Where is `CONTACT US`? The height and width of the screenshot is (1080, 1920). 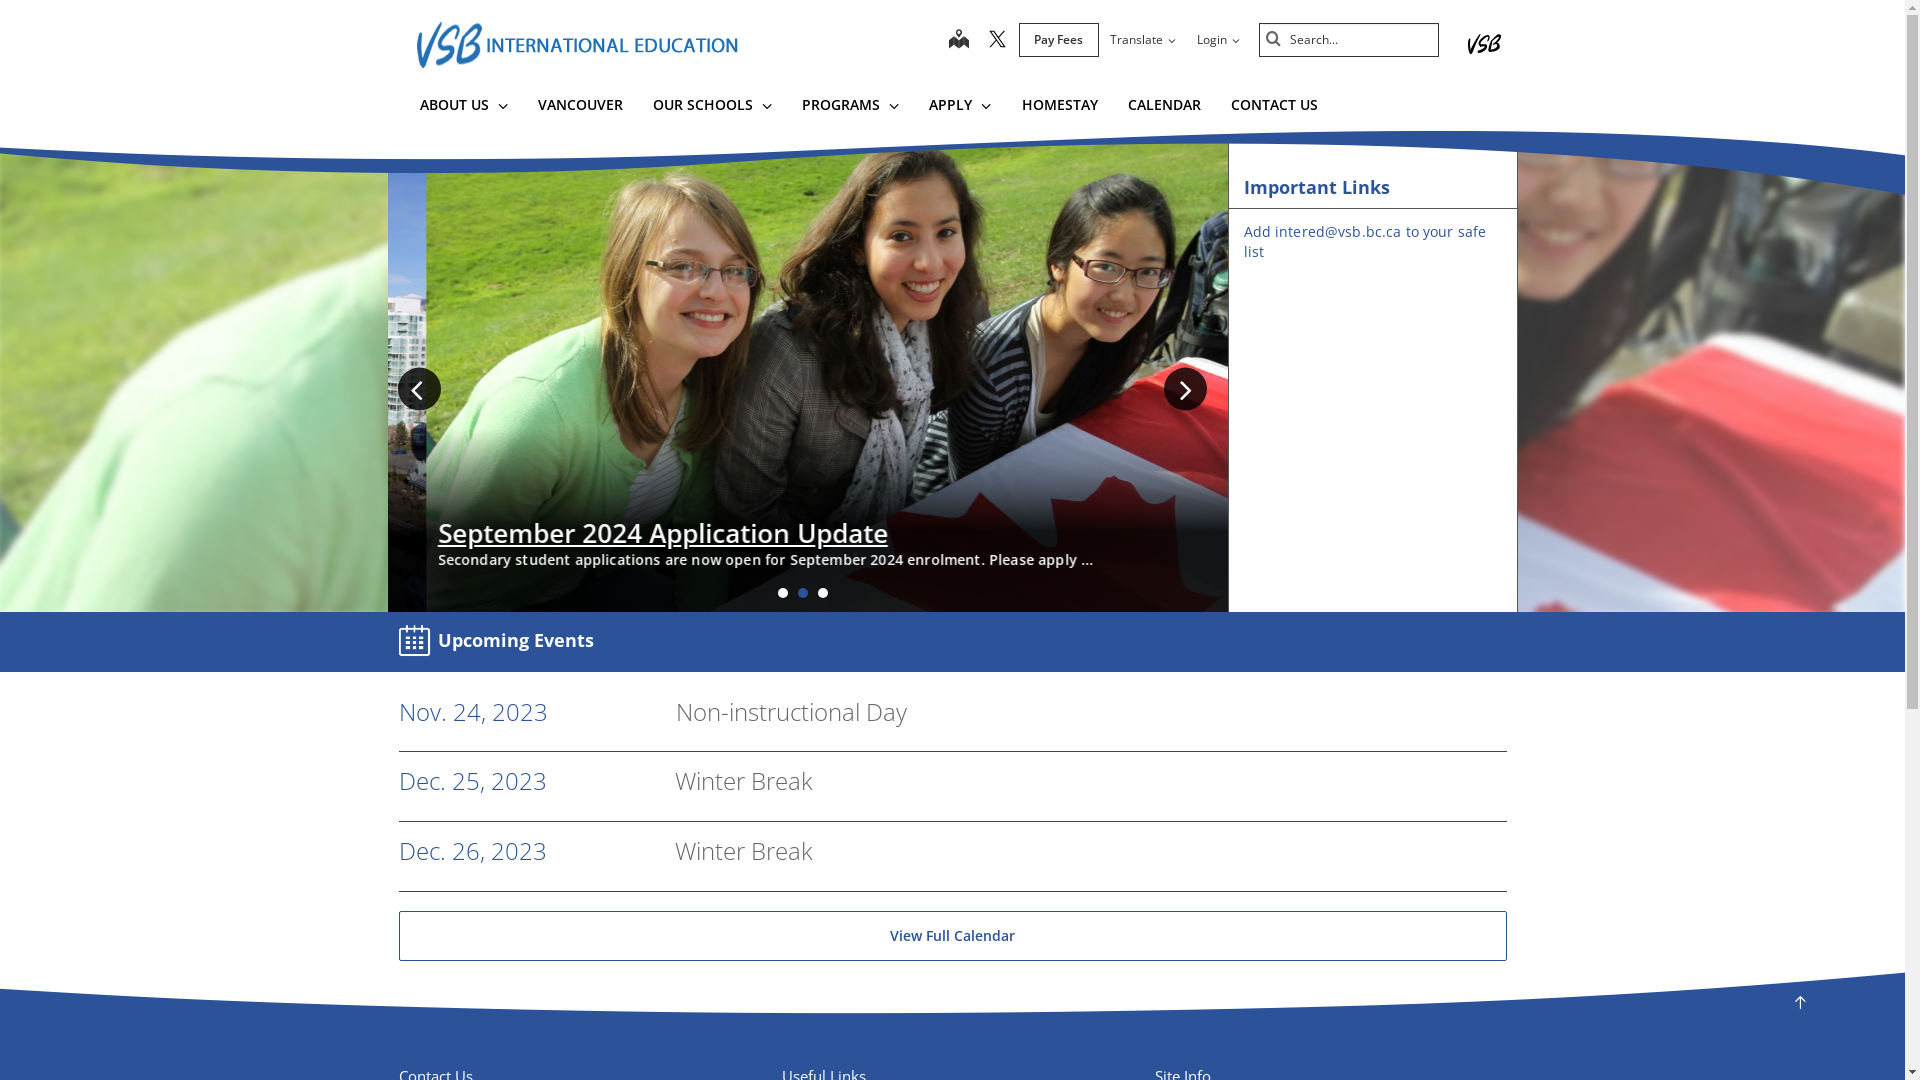 CONTACT US is located at coordinates (1274, 108).